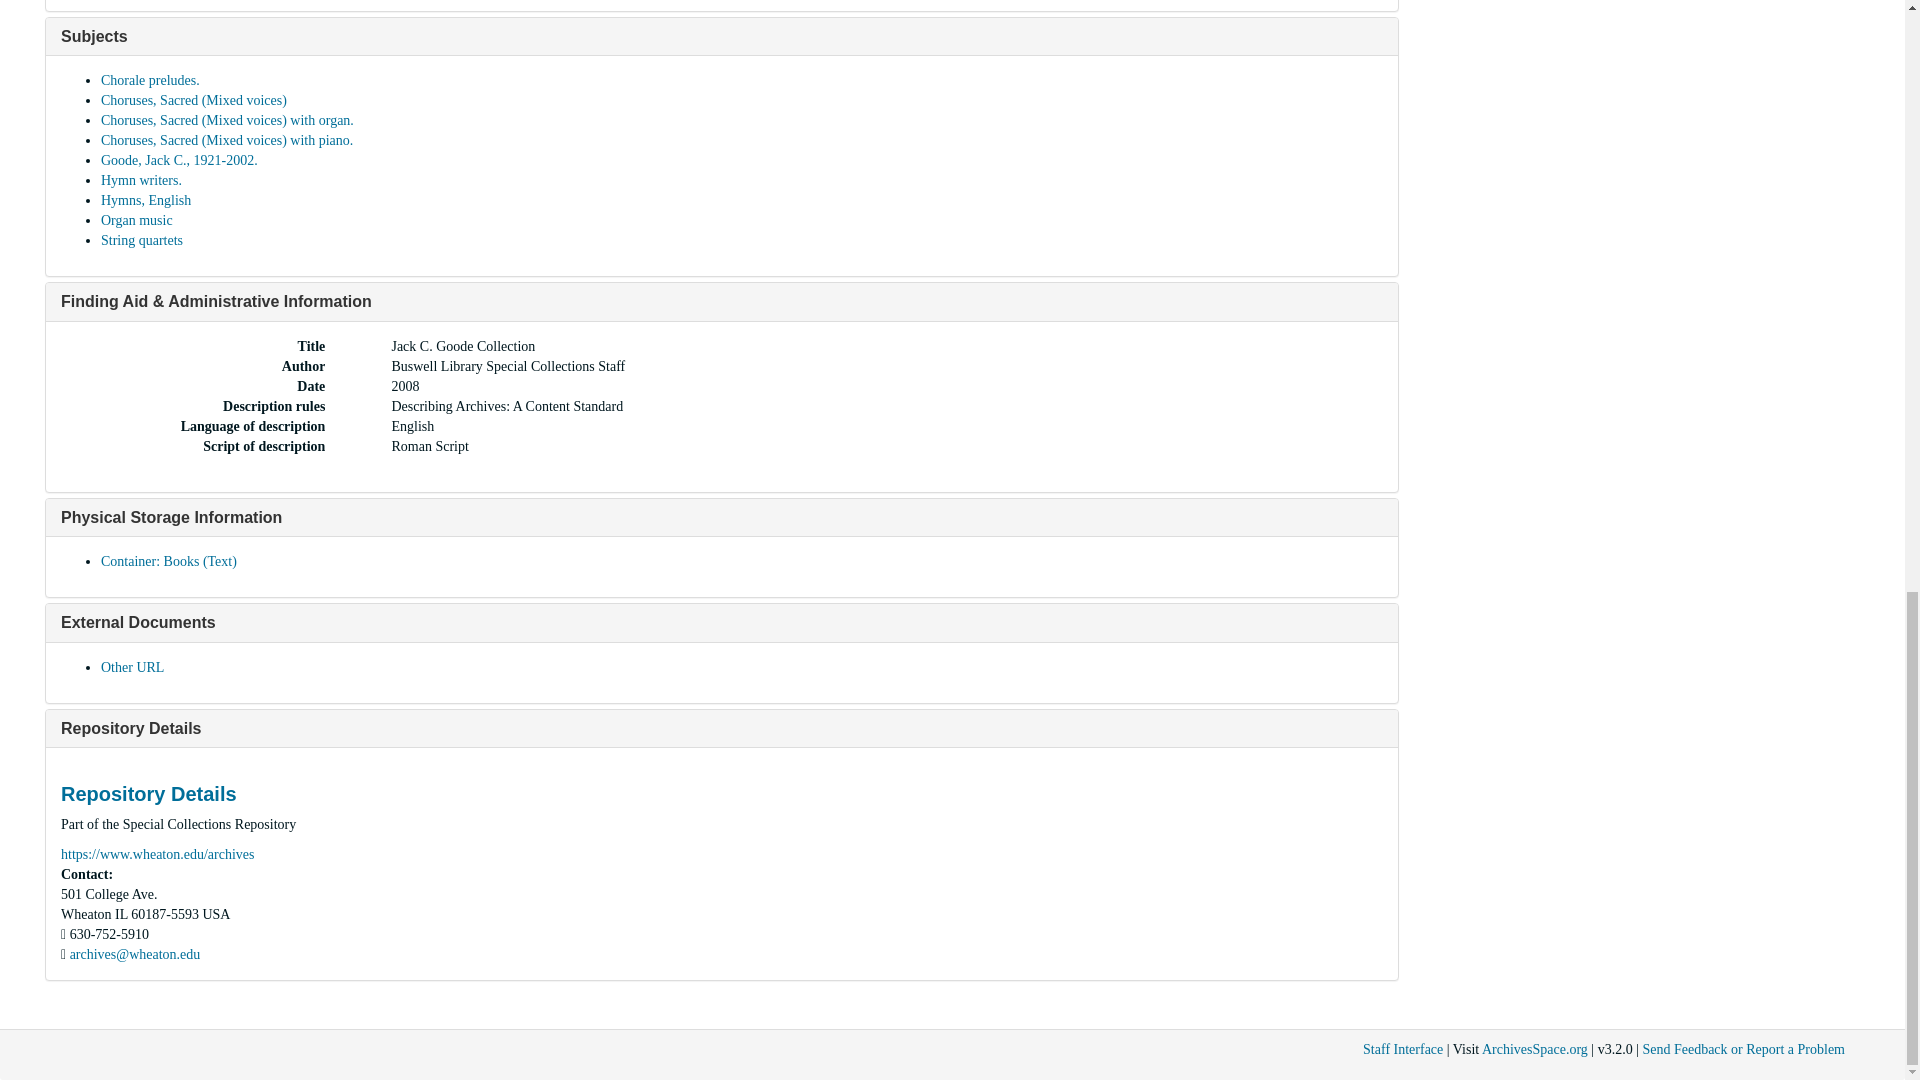 This screenshot has width=1920, height=1080. Describe the element at coordinates (136, 220) in the screenshot. I see `Organ music` at that location.